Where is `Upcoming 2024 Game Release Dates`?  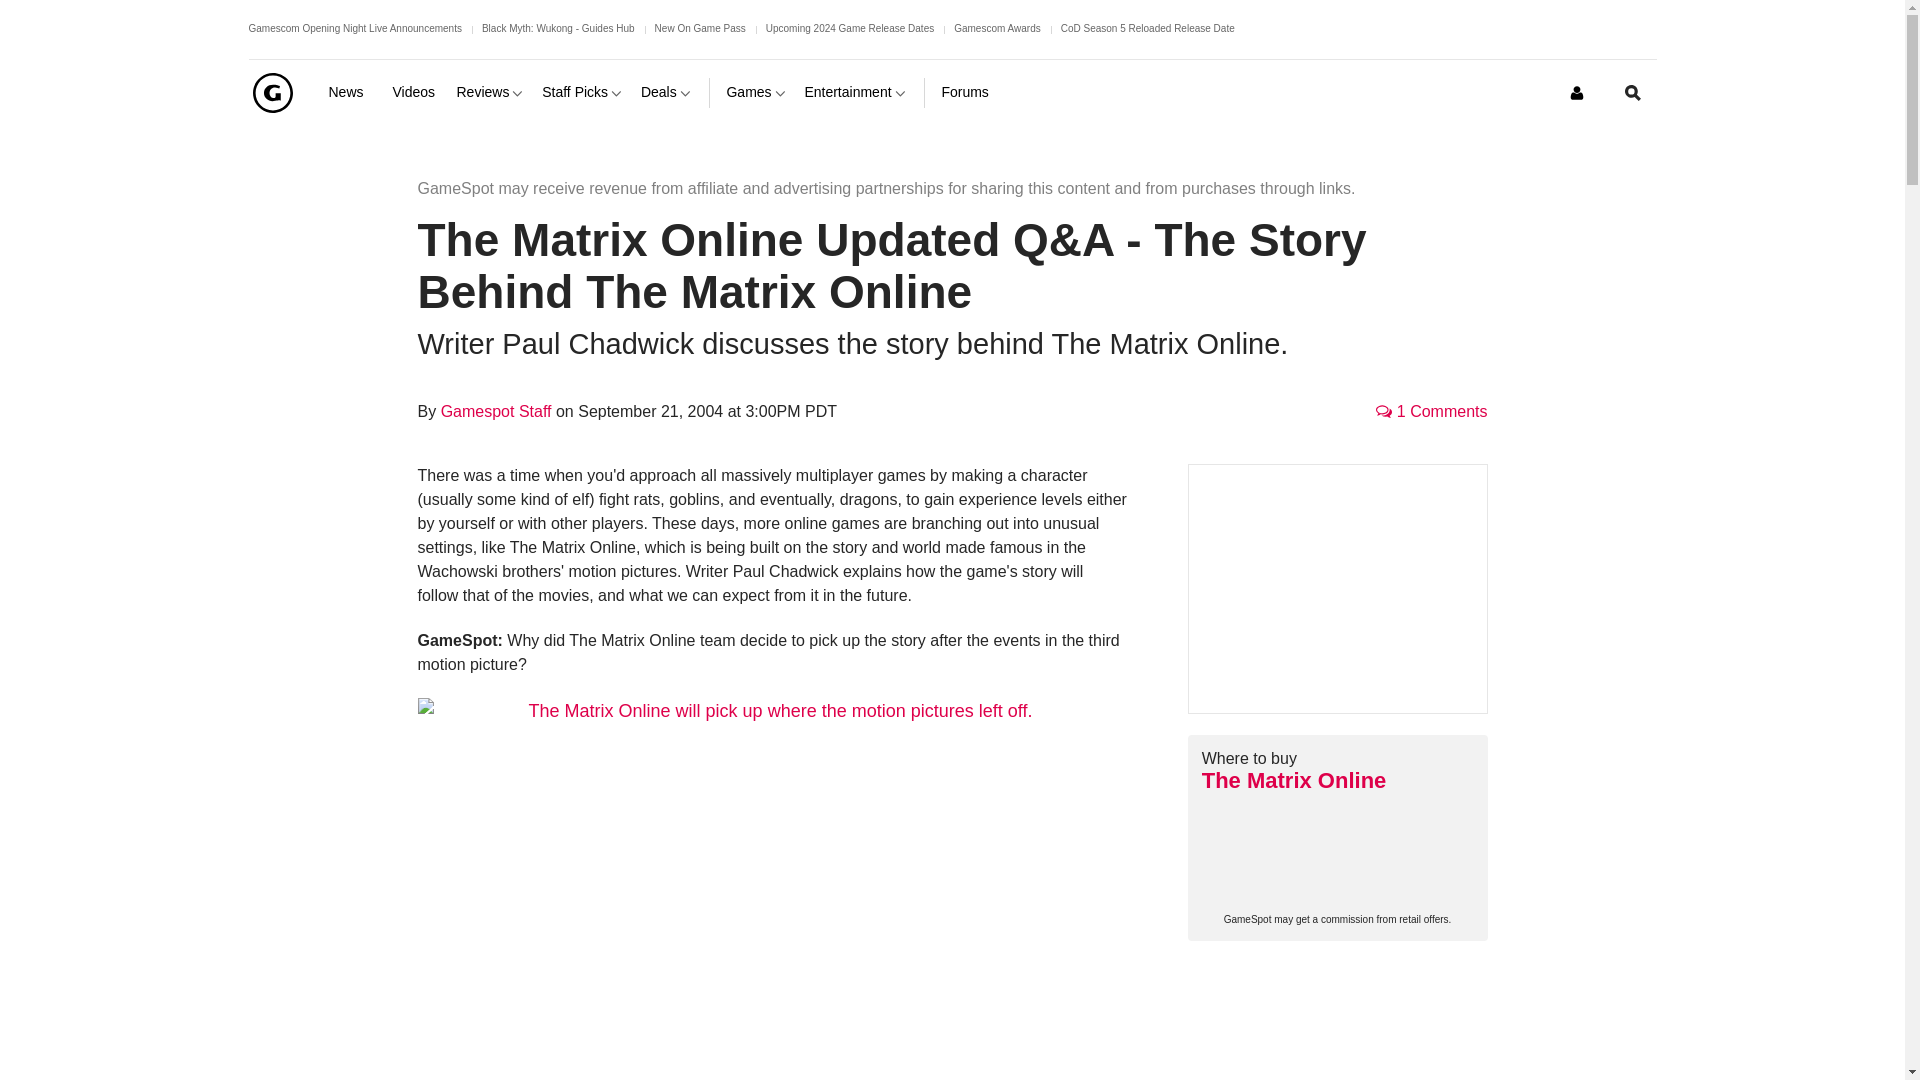
Upcoming 2024 Game Release Dates is located at coordinates (850, 28).